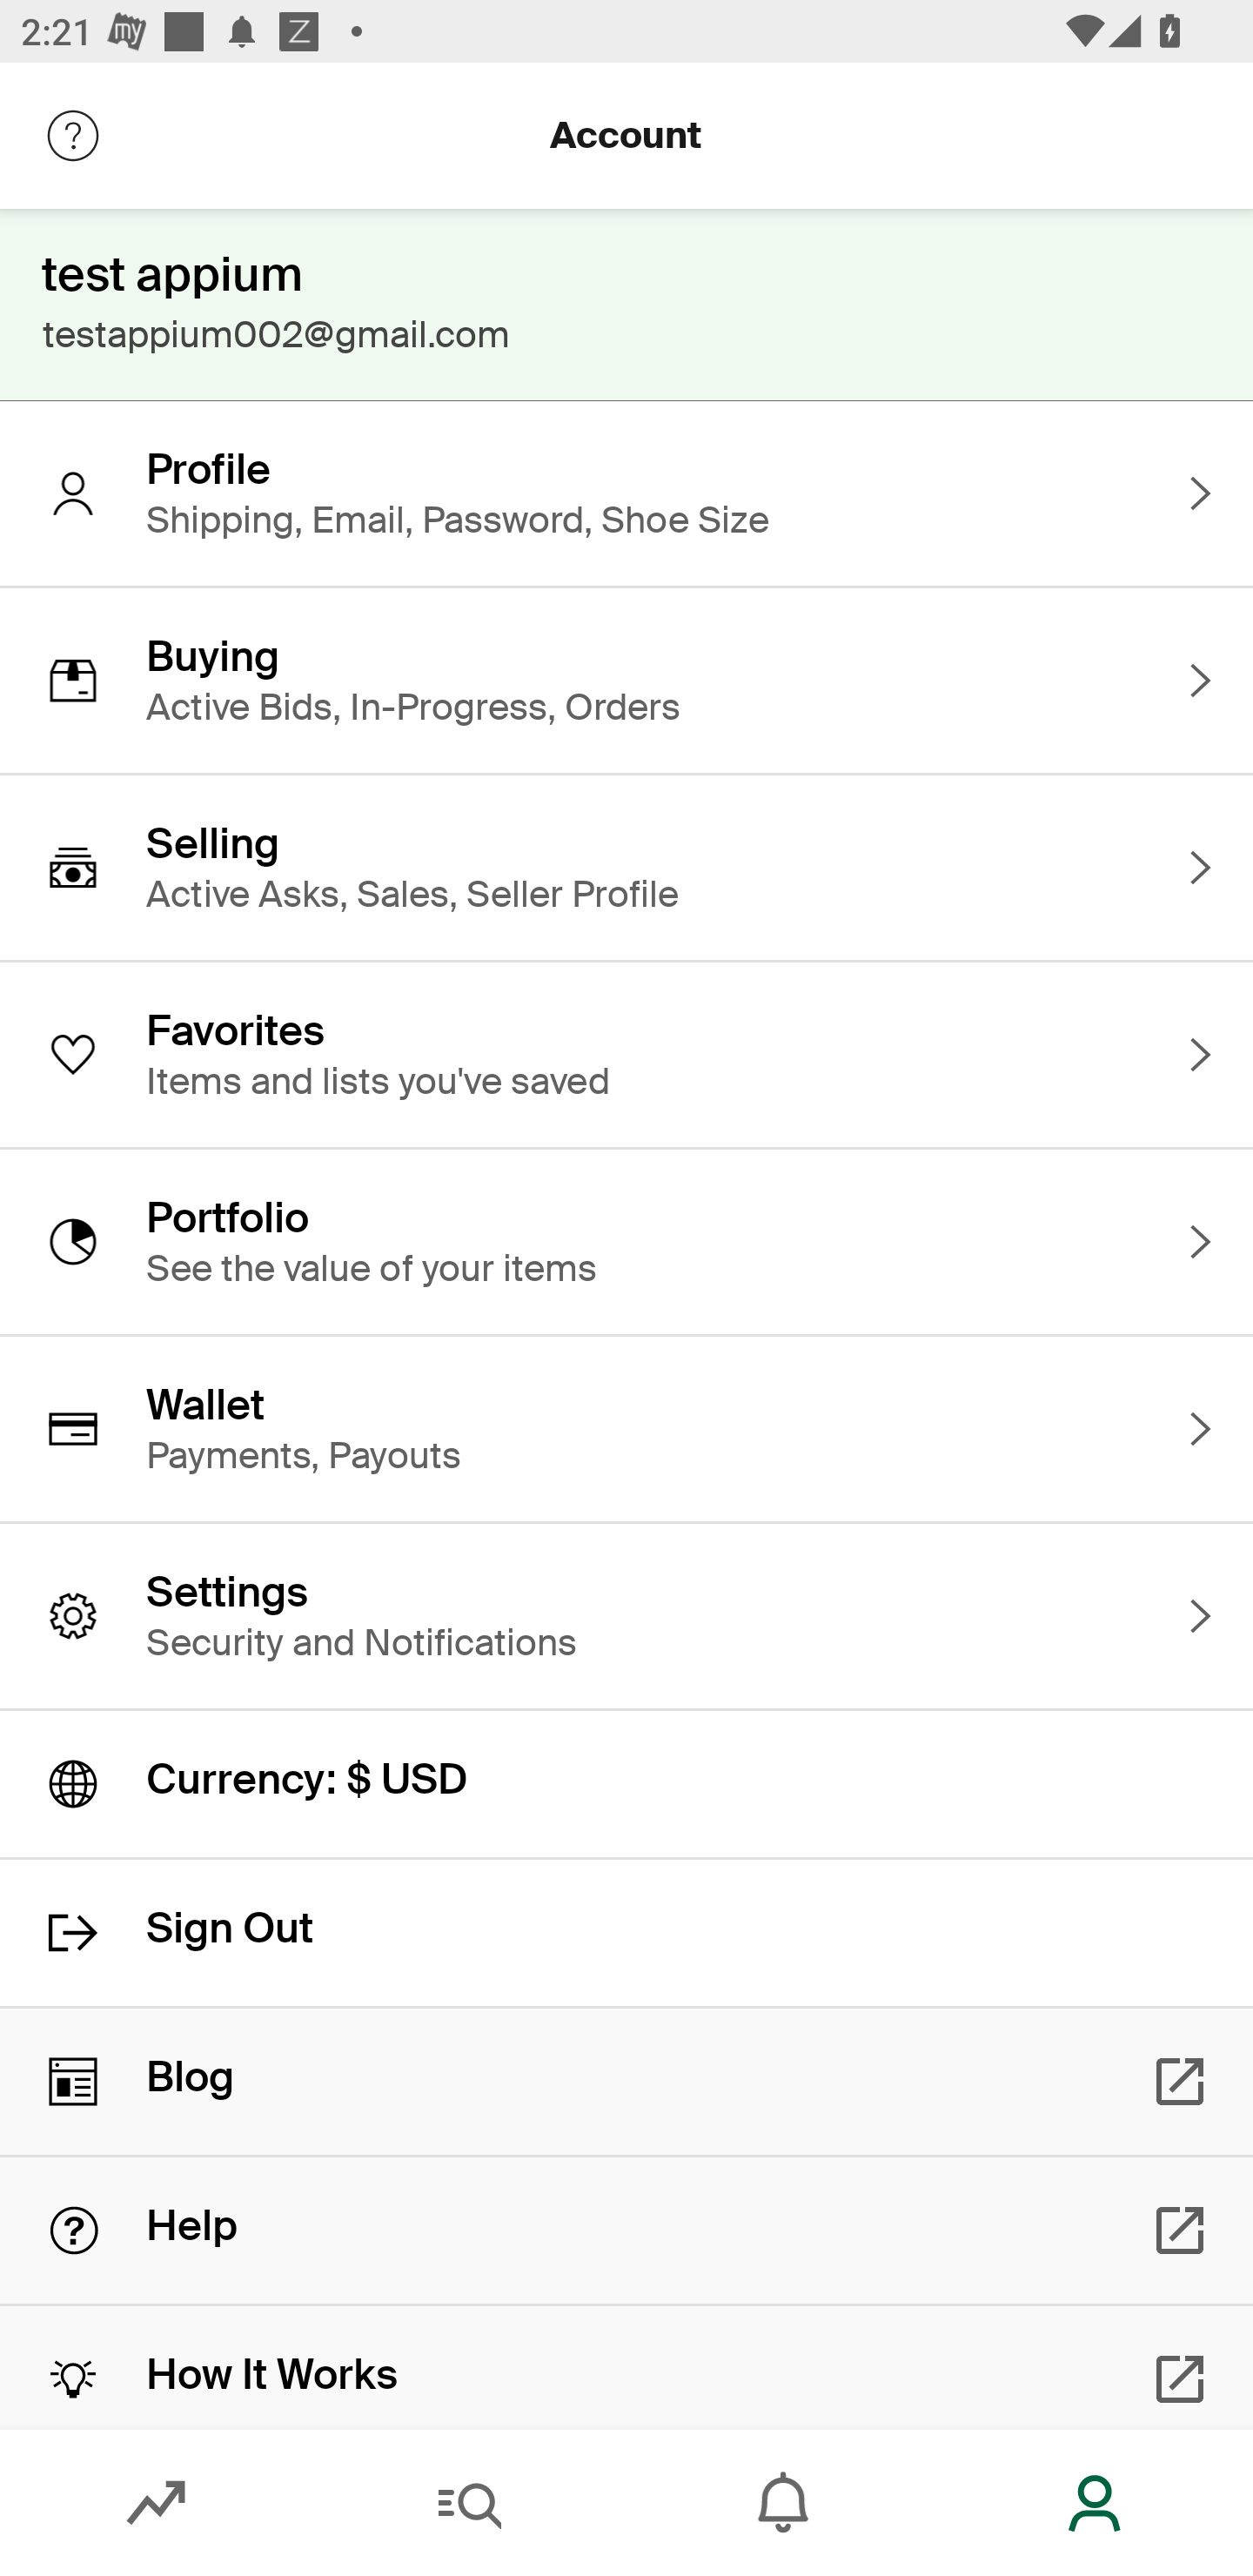  What do you see at coordinates (626, 680) in the screenshot?
I see `Buying Active Bids, In-Progress, Orders` at bounding box center [626, 680].